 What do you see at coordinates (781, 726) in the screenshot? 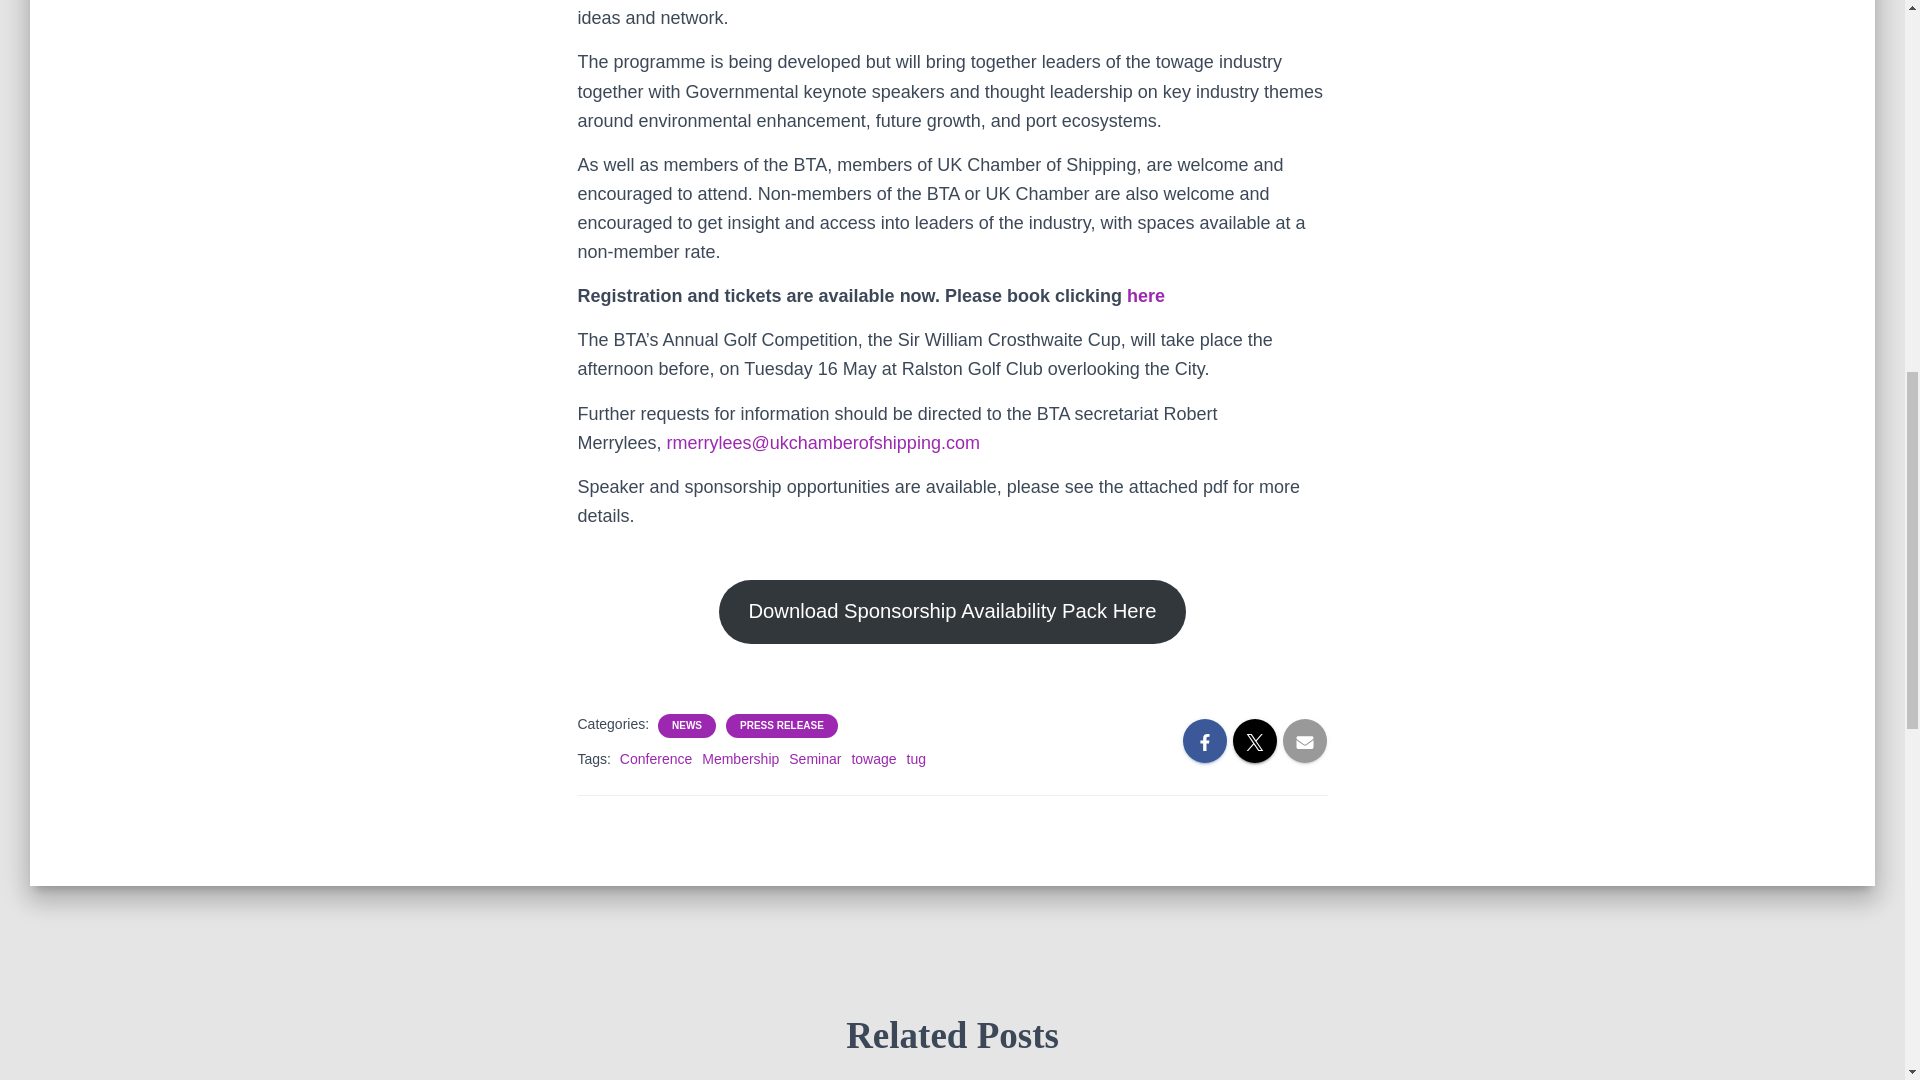
I see `PRESS RELEASE` at bounding box center [781, 726].